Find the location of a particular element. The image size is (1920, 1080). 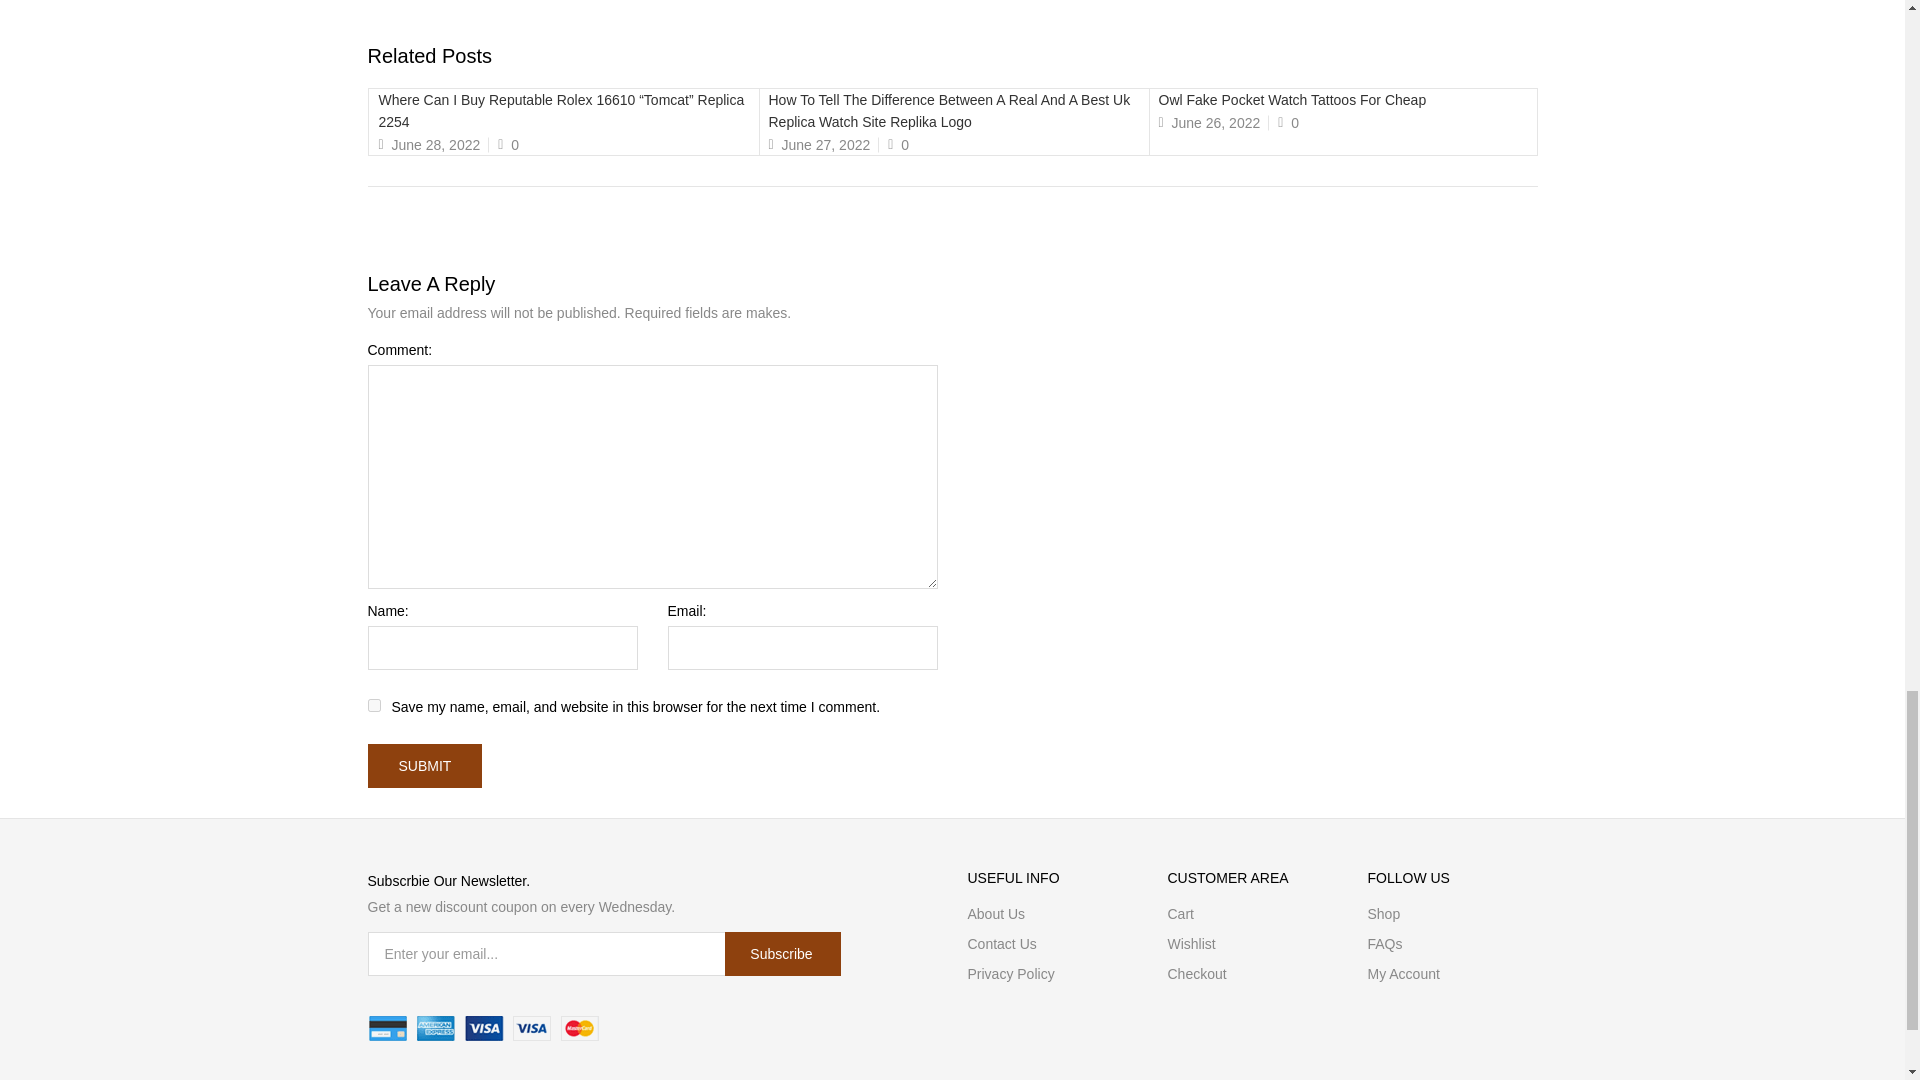

payments is located at coordinates (484, 1028).